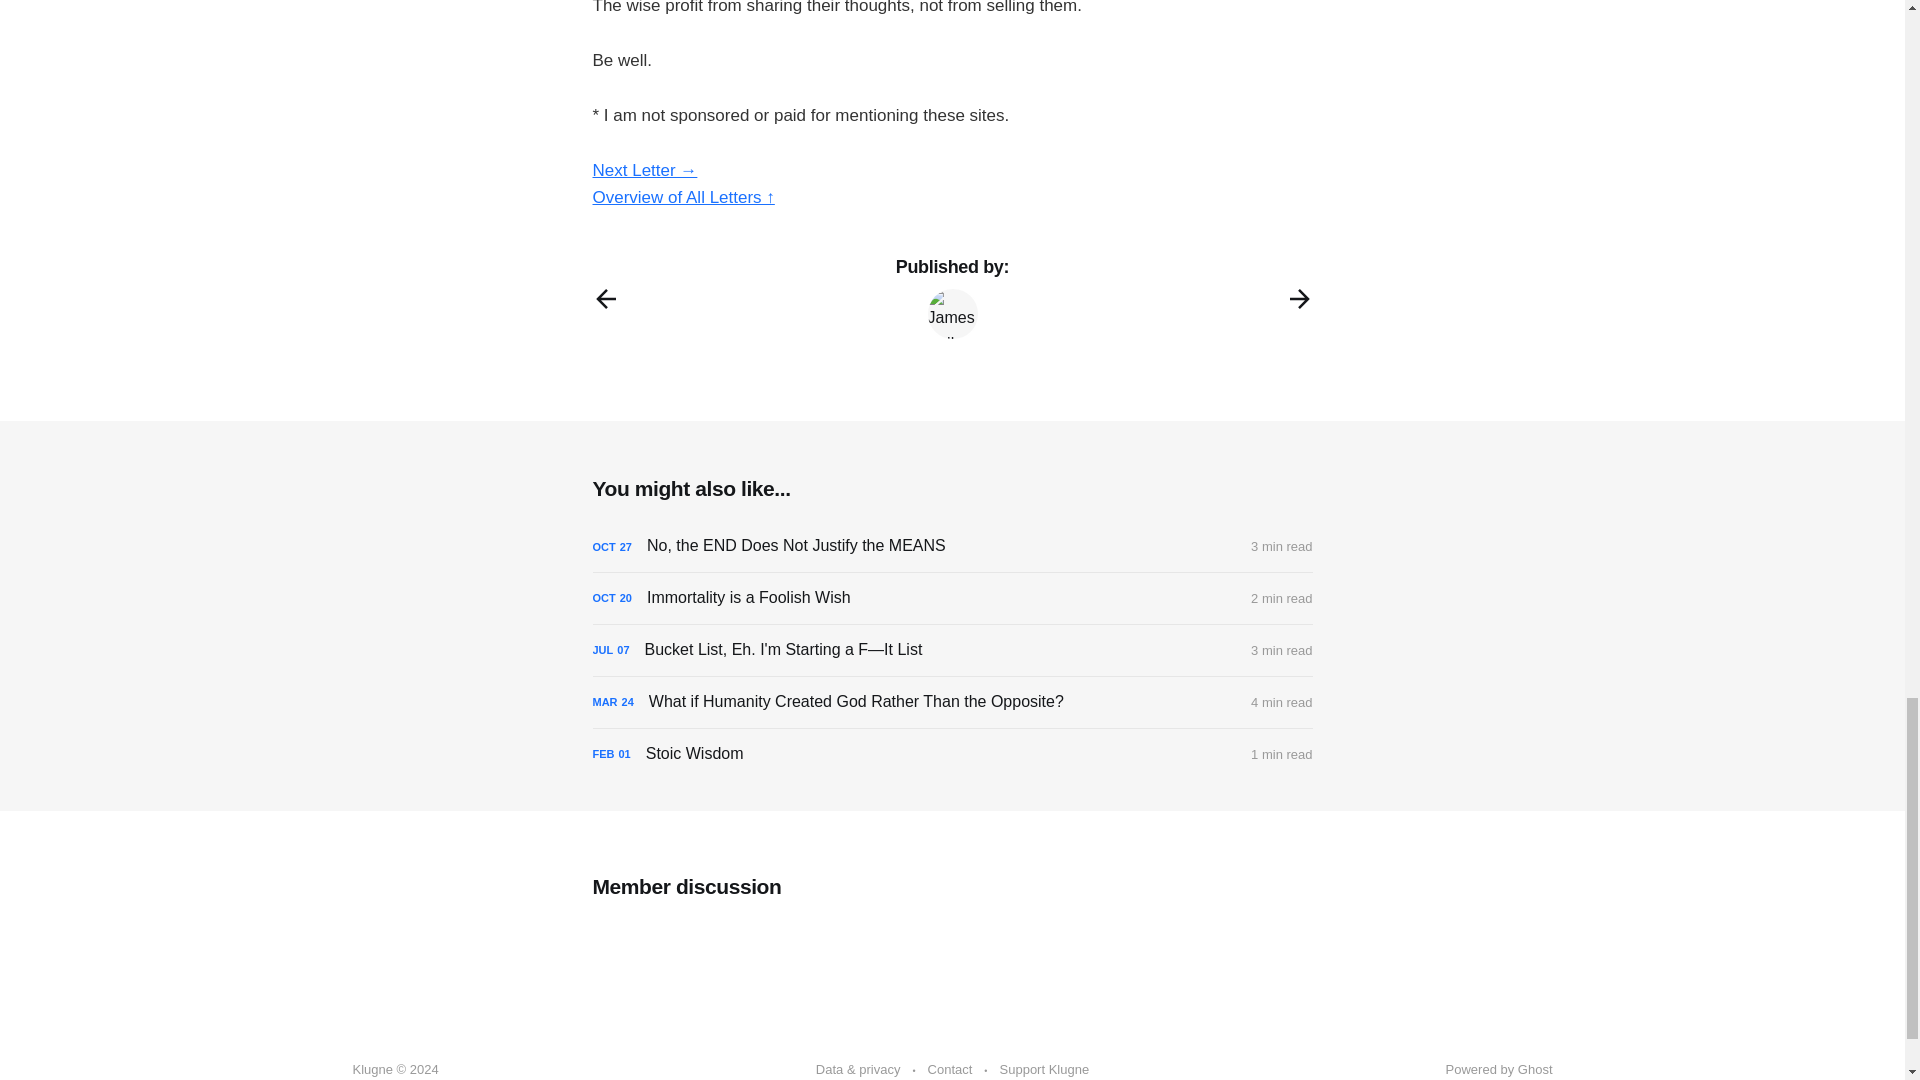  What do you see at coordinates (950, 1070) in the screenshot?
I see `Contact` at bounding box center [950, 1070].